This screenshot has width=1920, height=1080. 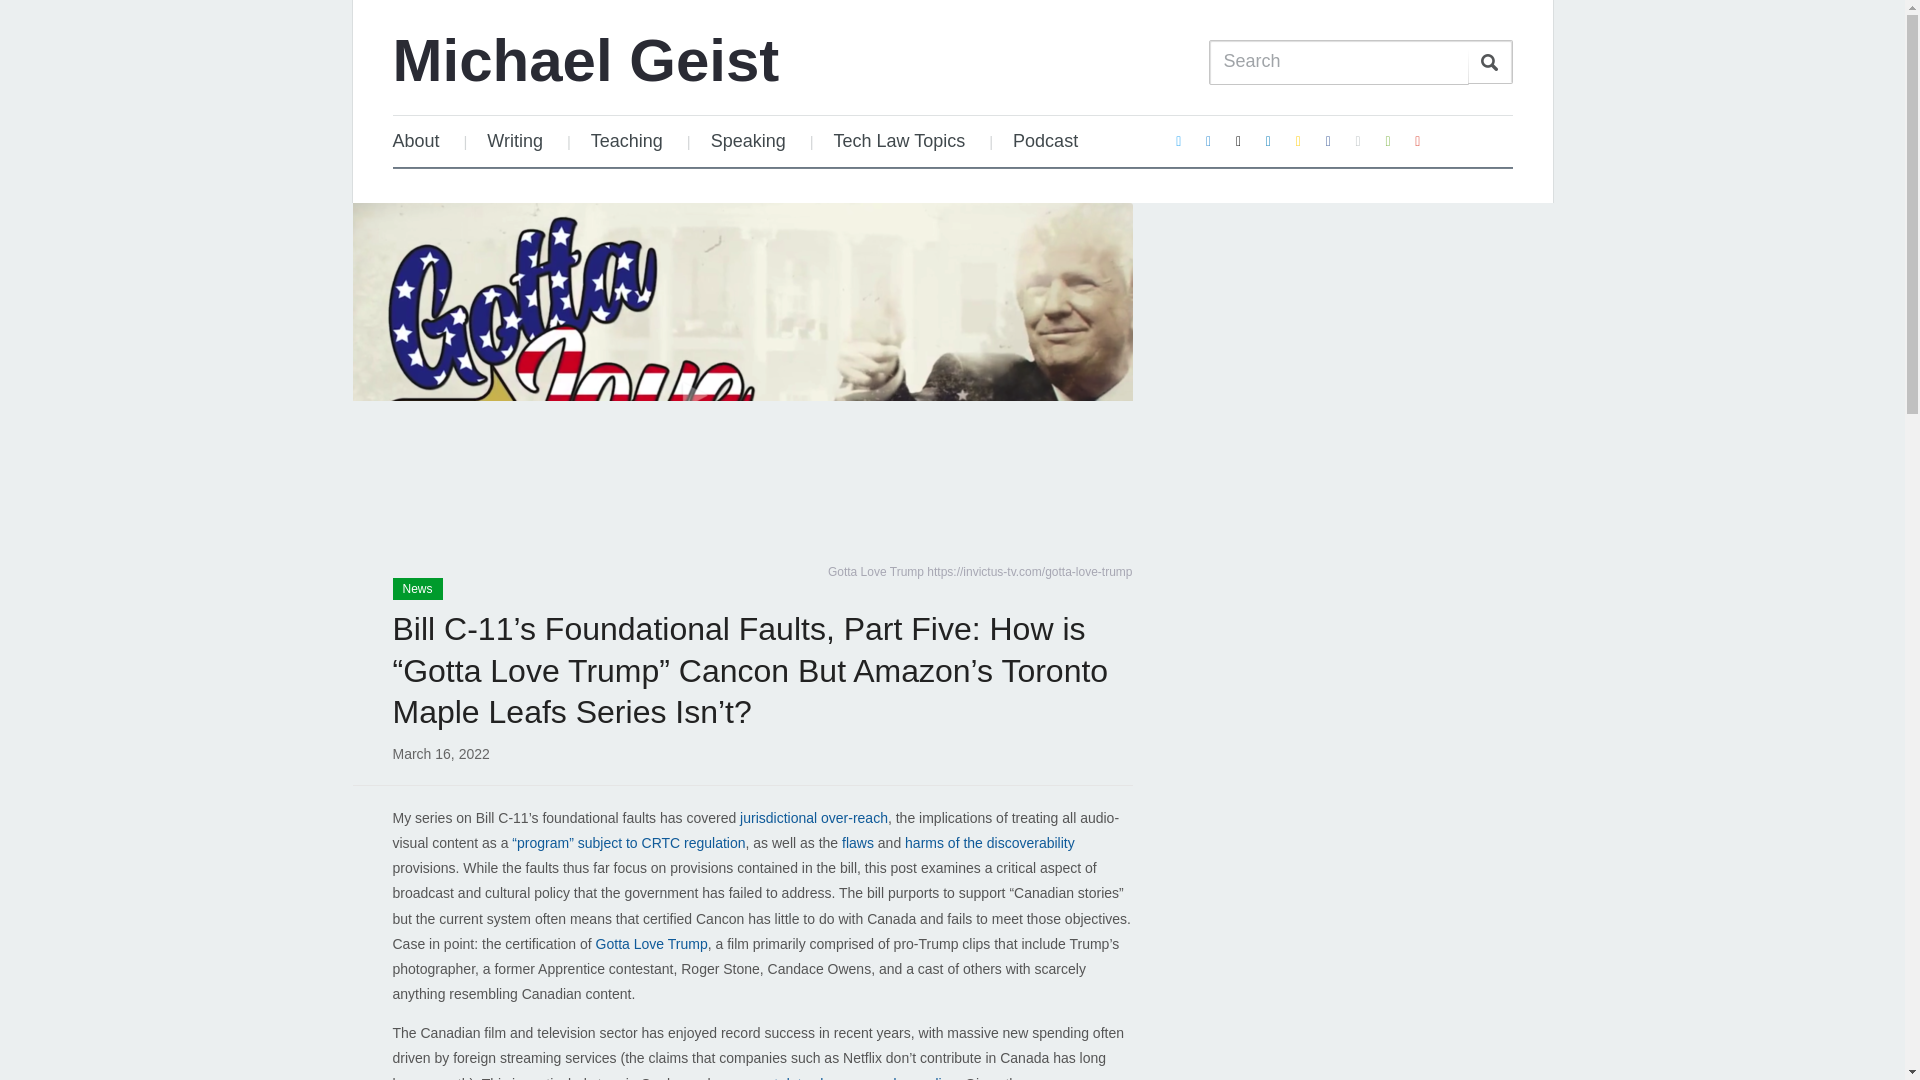 I want to click on Default Label, so click(x=1418, y=140).